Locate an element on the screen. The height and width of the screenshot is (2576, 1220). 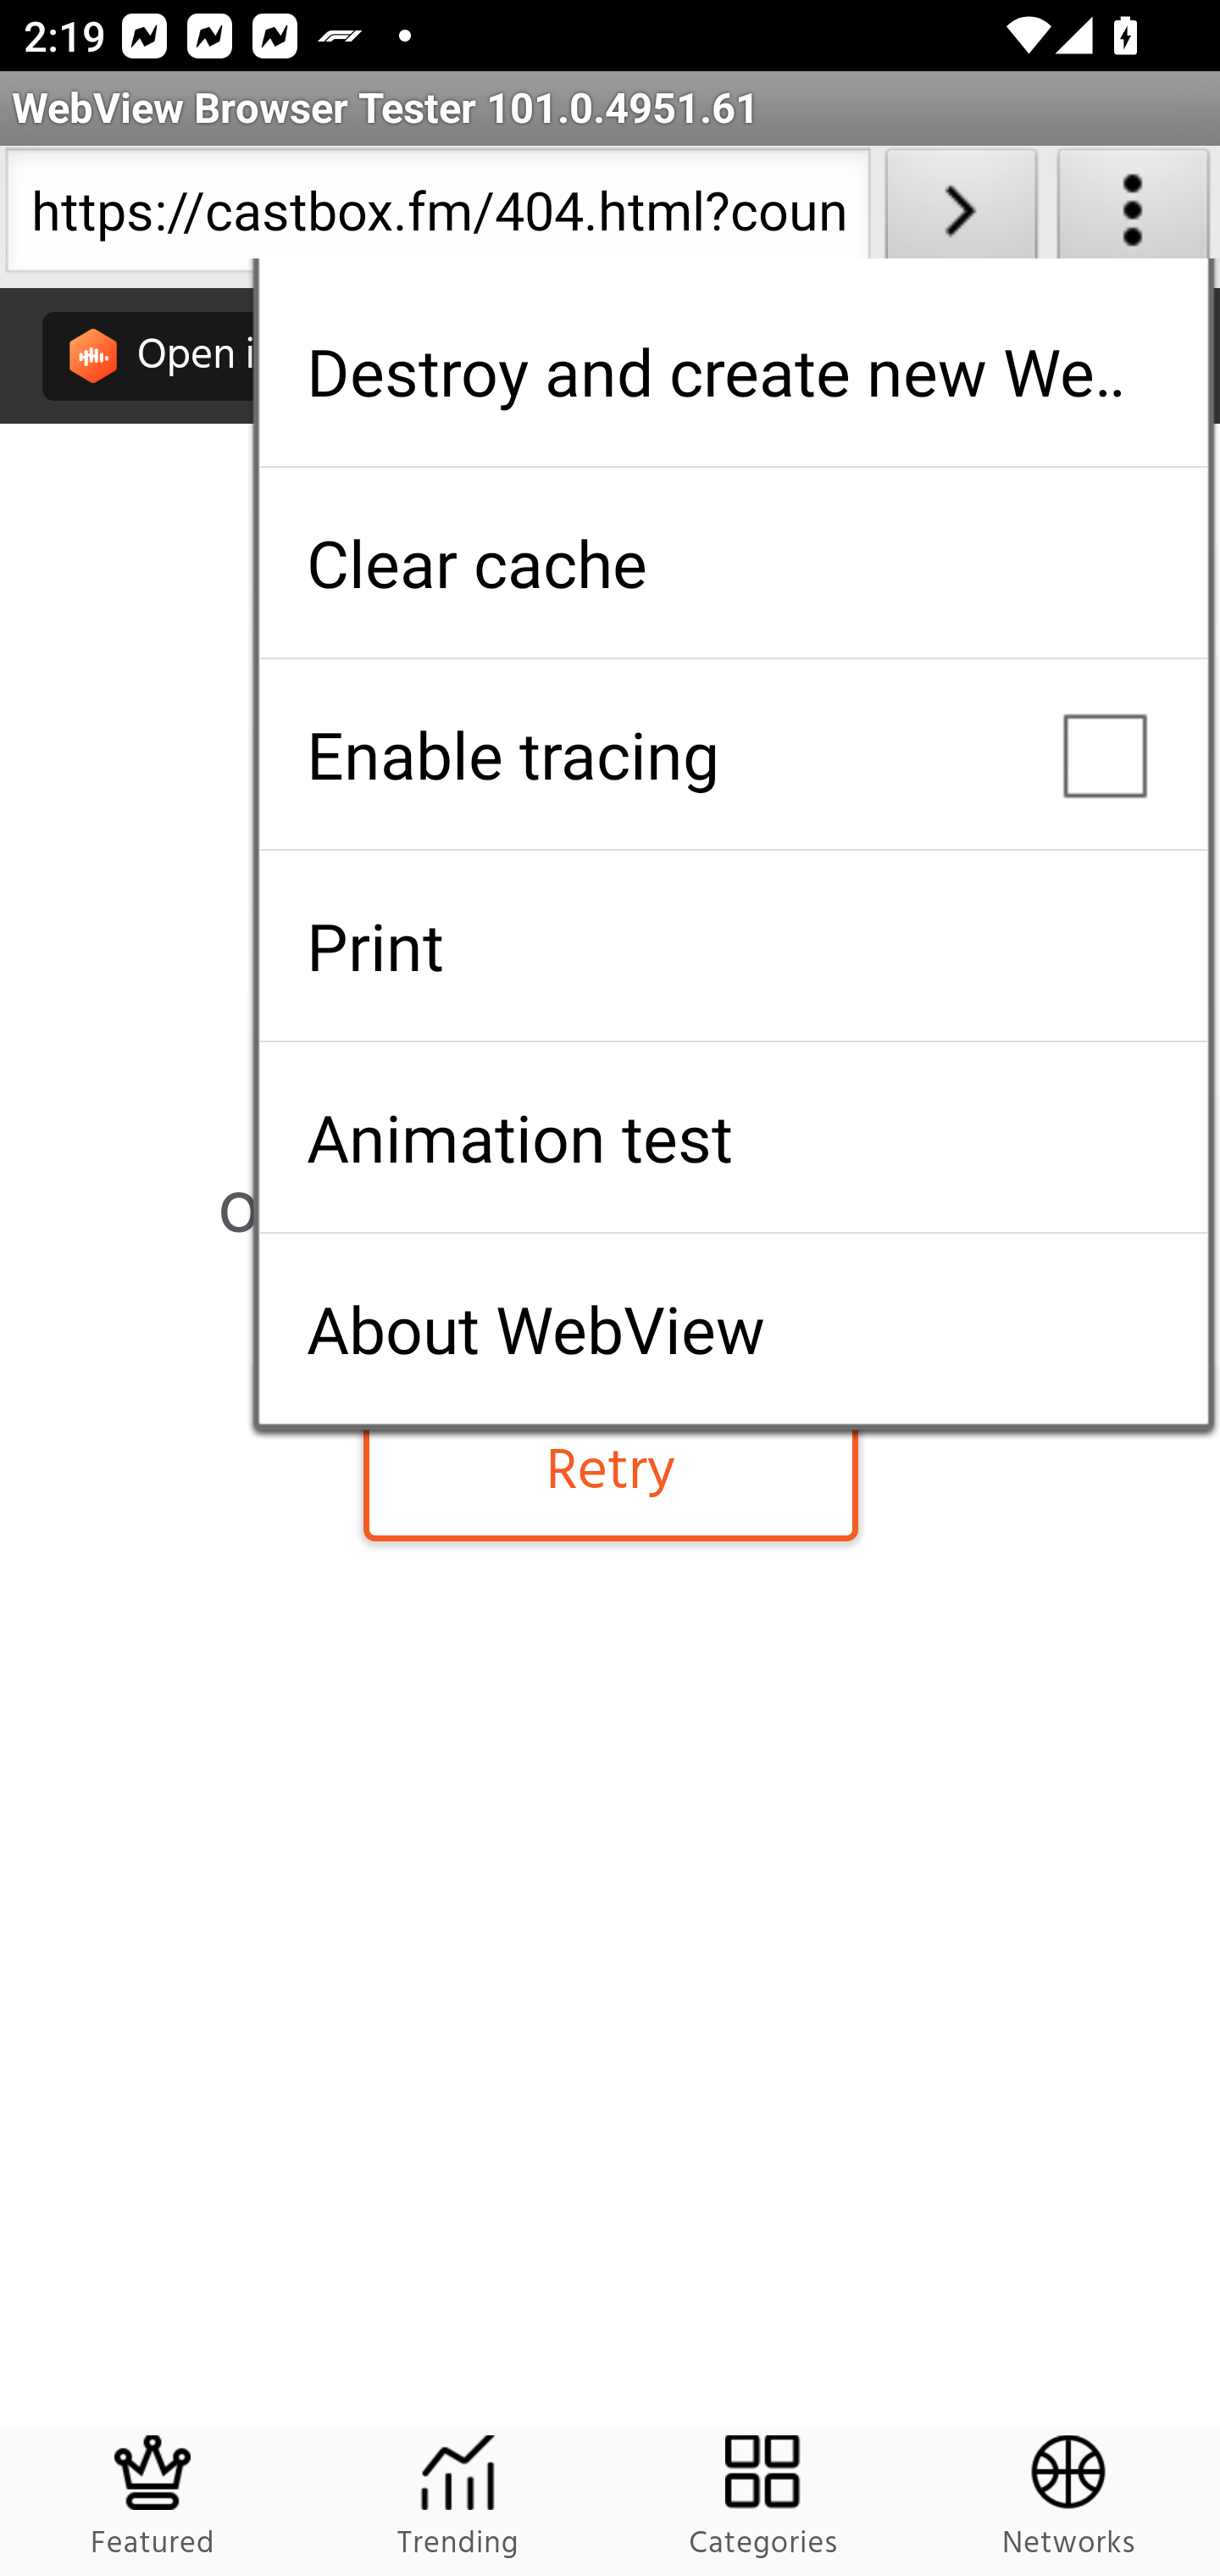
Clear cache is located at coordinates (733, 563).